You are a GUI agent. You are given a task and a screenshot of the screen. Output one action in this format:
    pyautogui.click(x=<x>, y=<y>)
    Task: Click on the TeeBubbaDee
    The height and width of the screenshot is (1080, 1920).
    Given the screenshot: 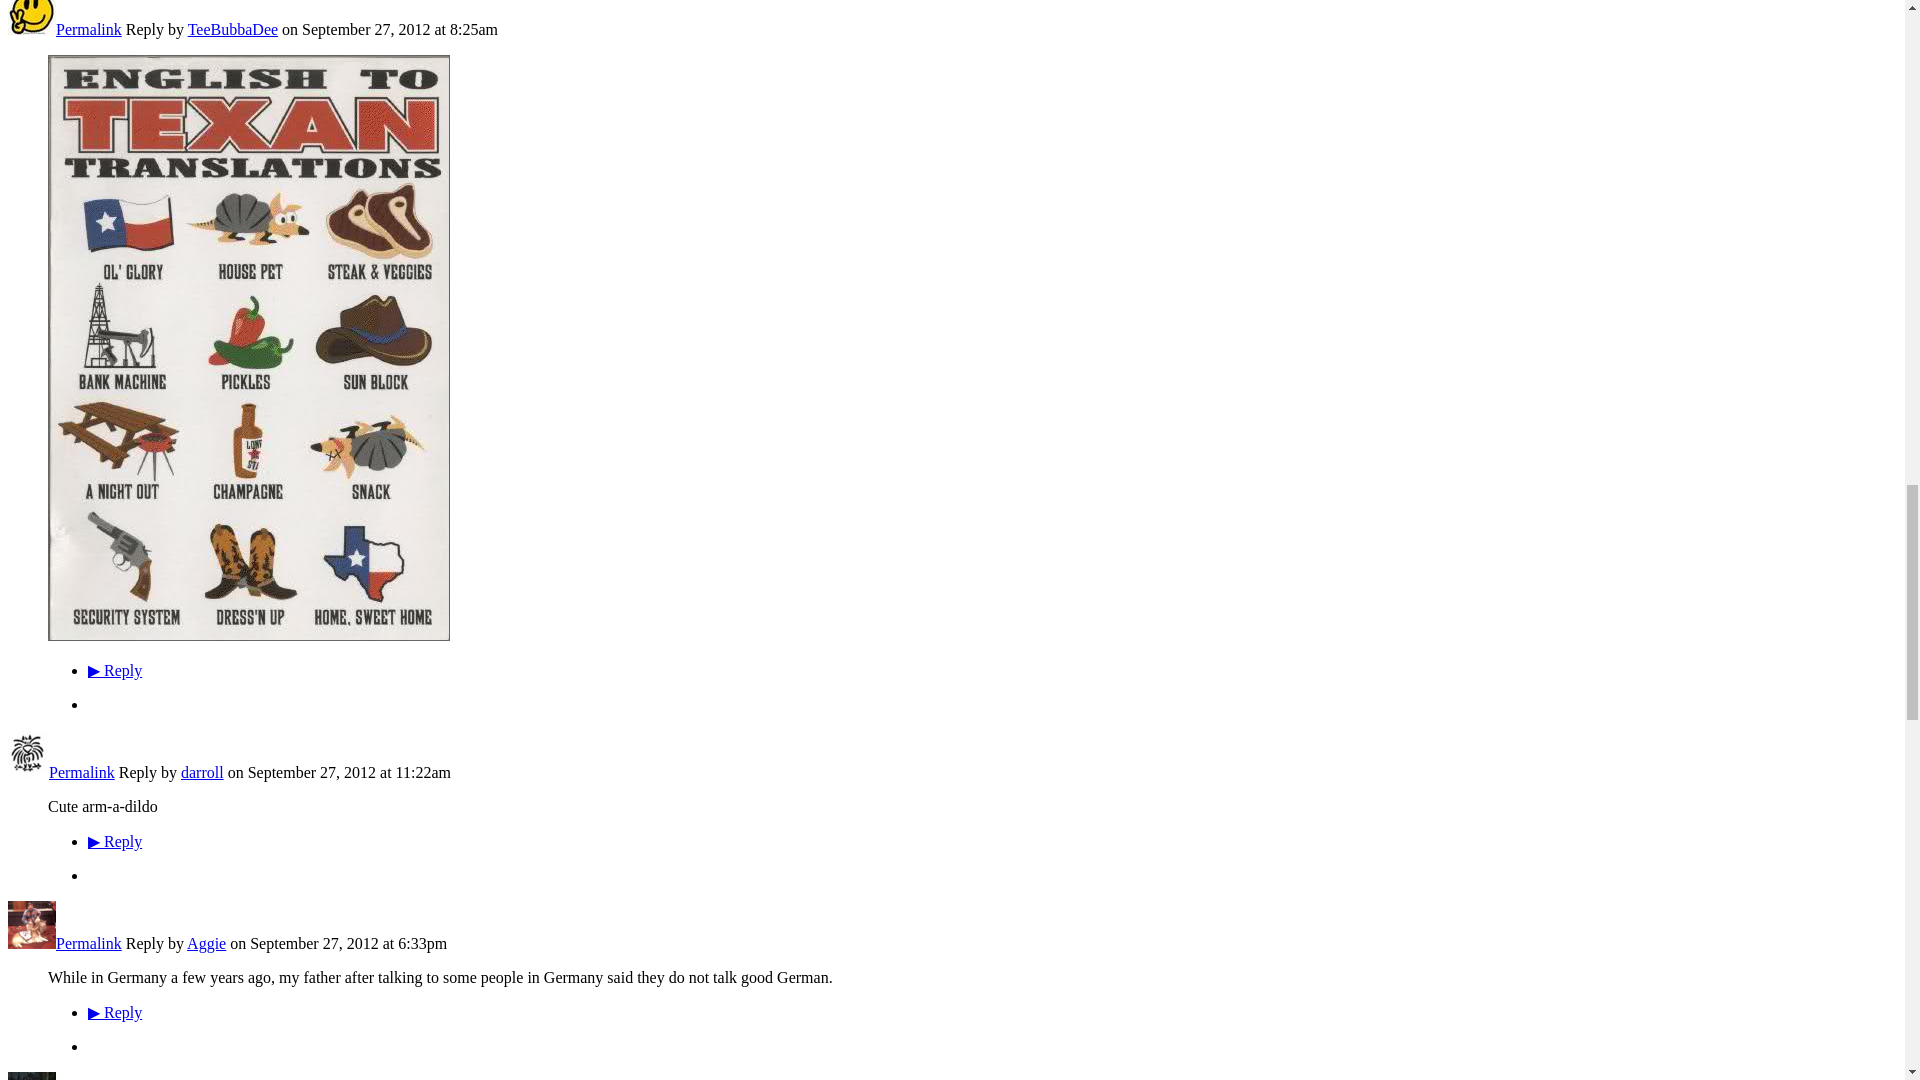 What is the action you would take?
    pyautogui.click(x=31, y=28)
    